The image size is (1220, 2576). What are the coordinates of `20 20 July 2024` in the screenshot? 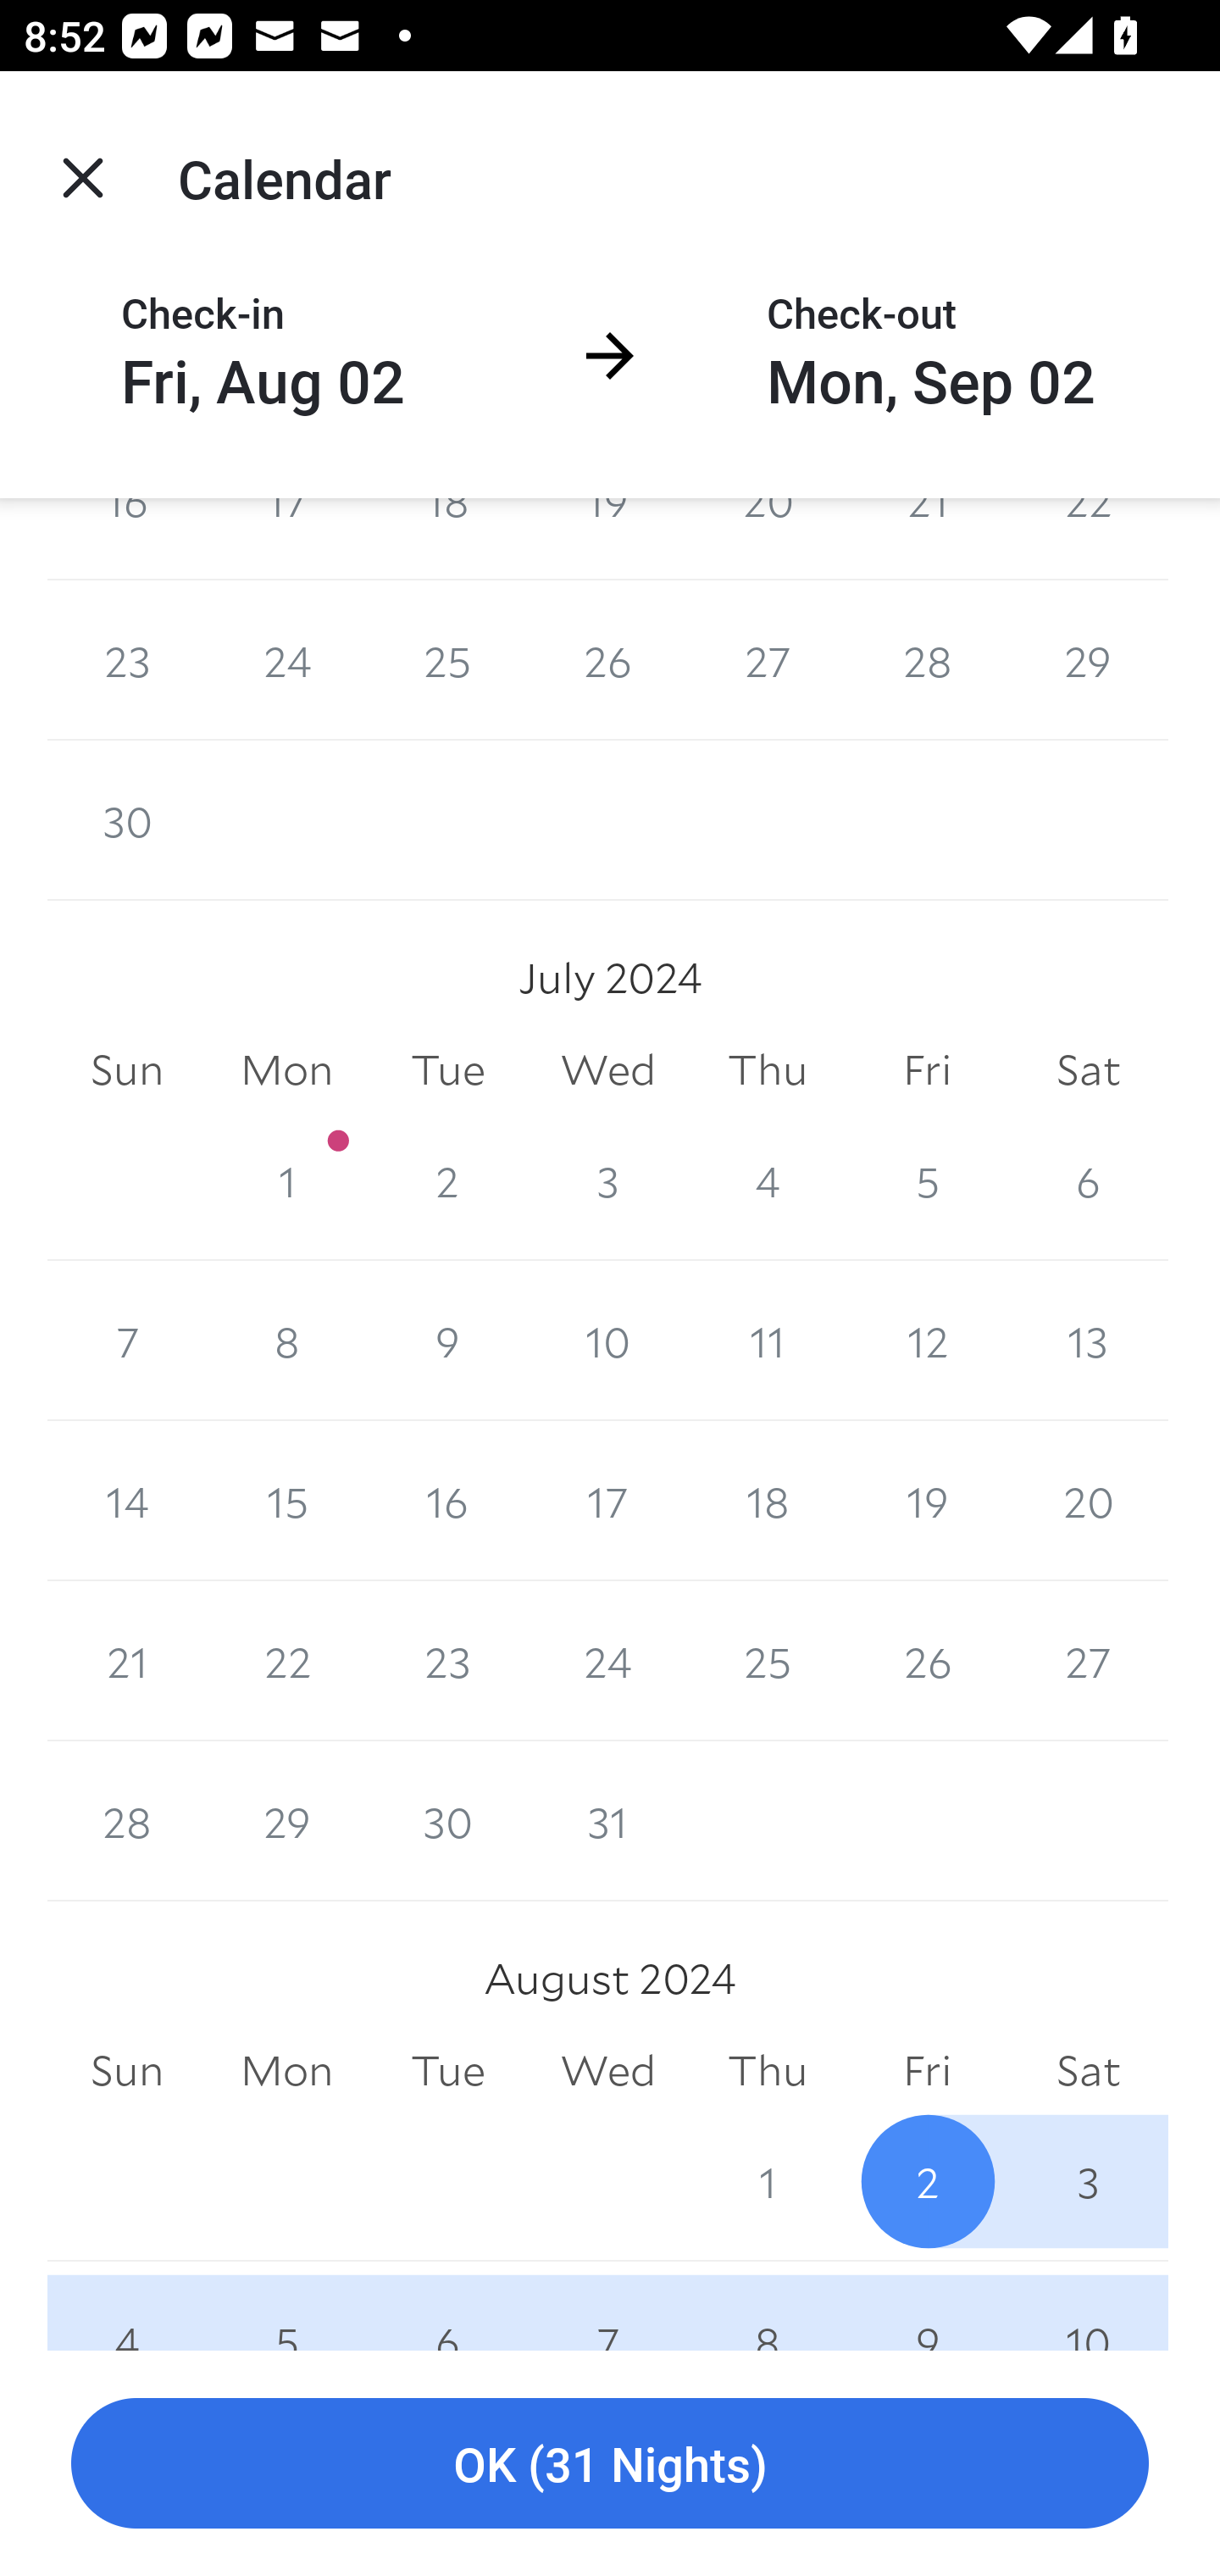 It's located at (1088, 1502).